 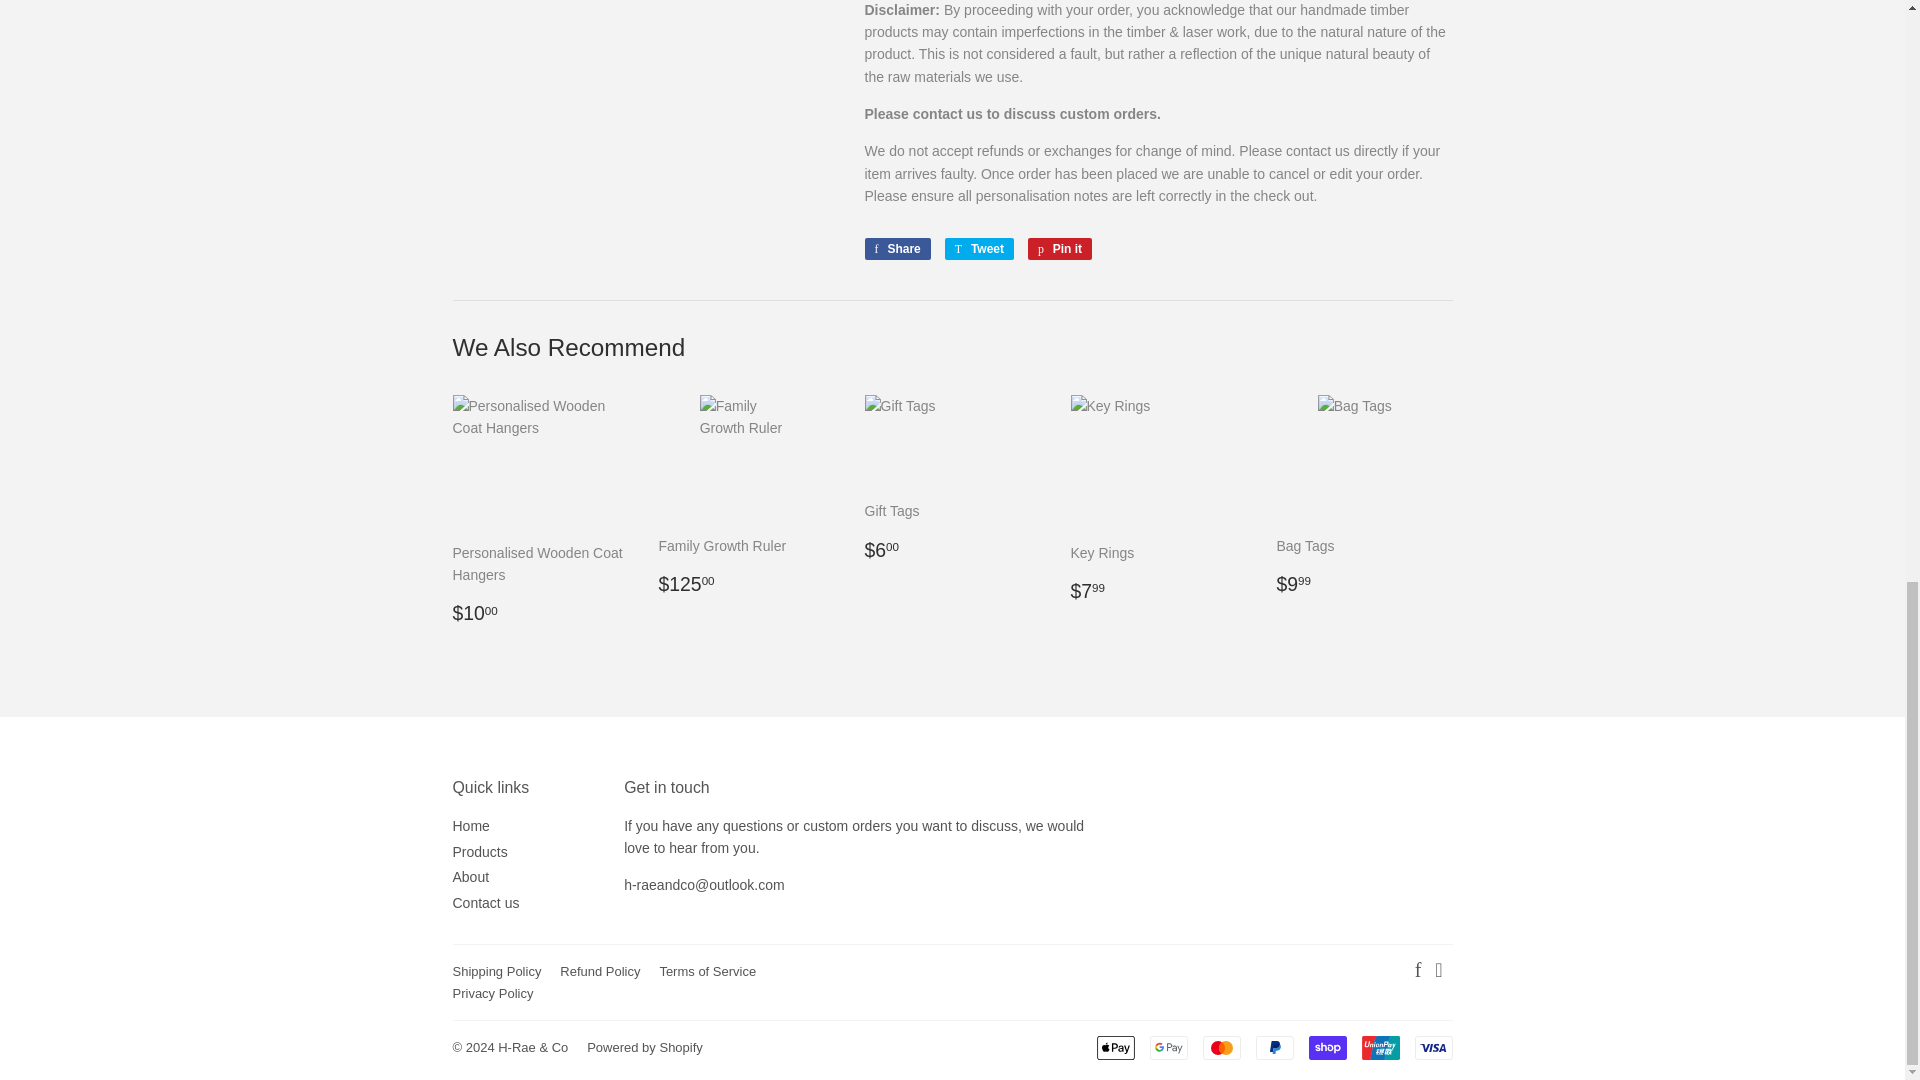 What do you see at coordinates (896, 248) in the screenshot?
I see `Share on Facebook` at bounding box center [896, 248].